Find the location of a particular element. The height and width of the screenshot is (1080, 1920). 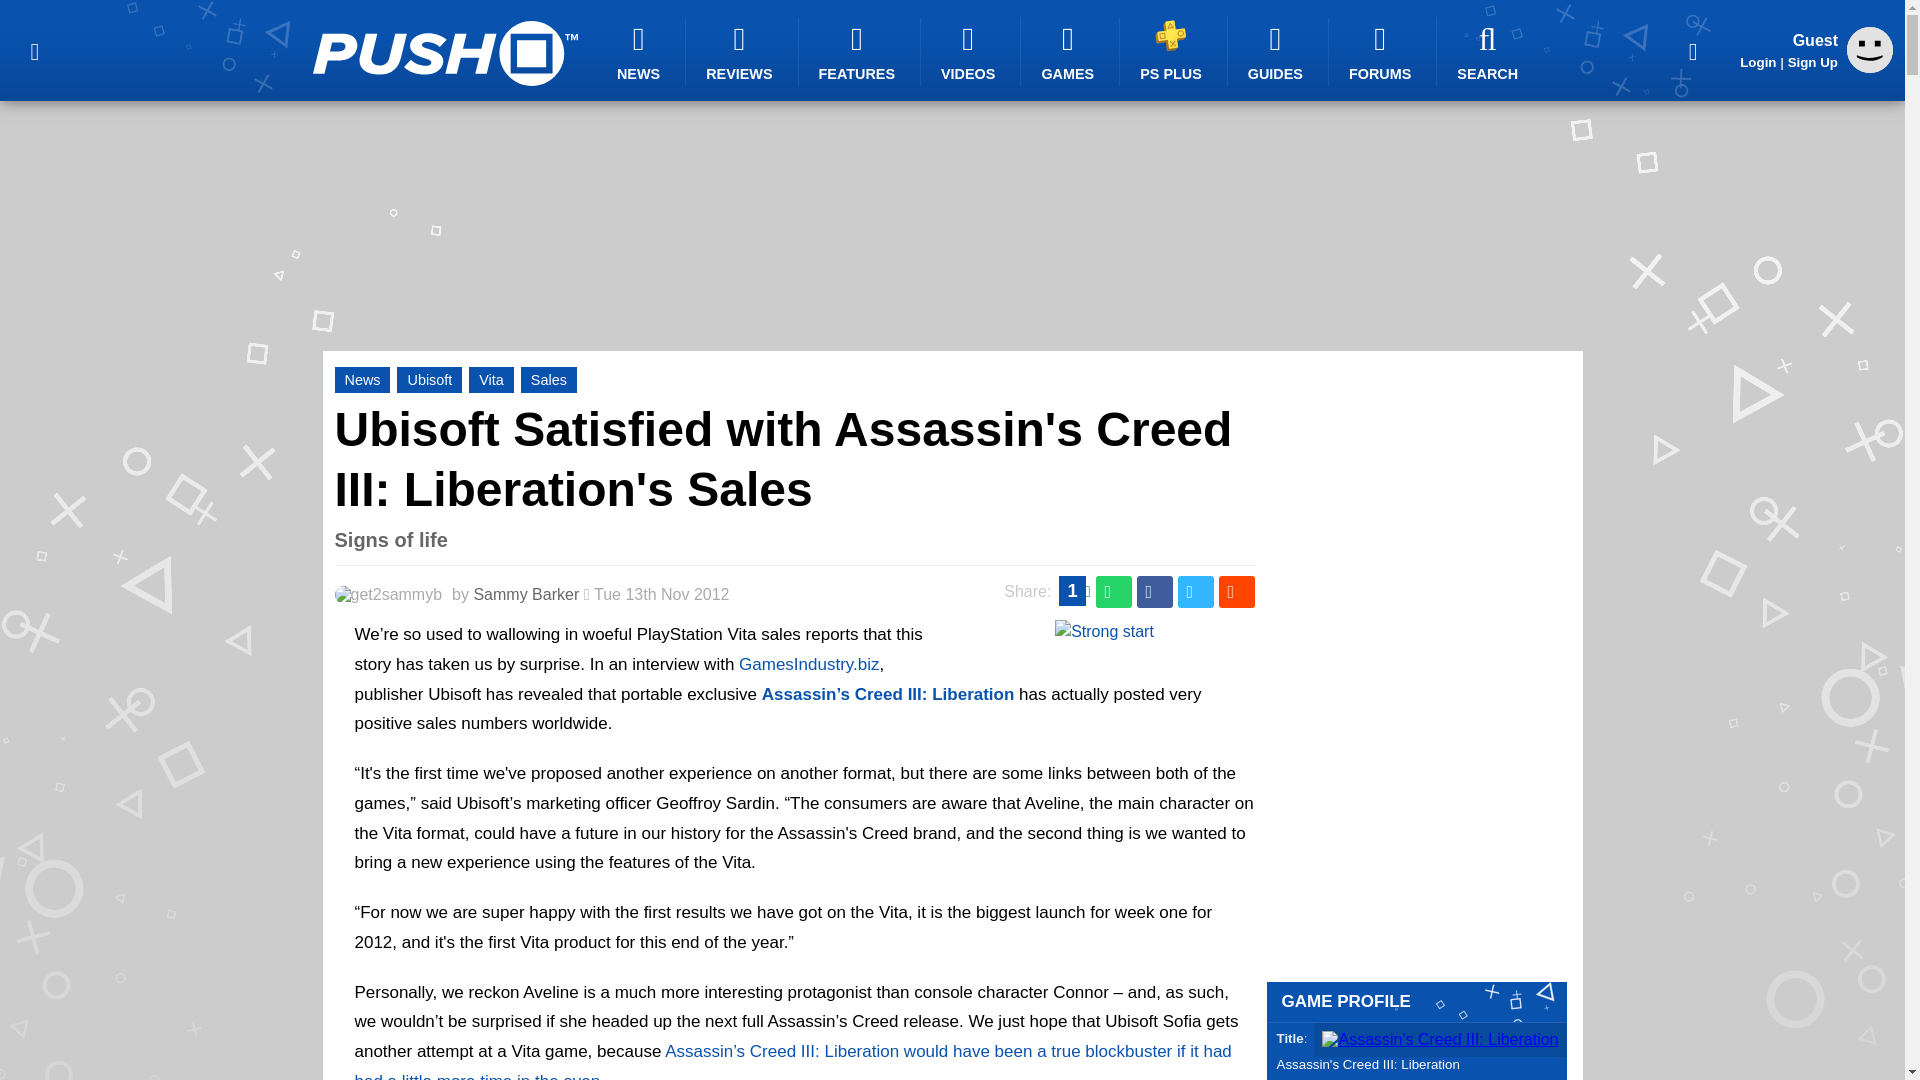

GAMES is located at coordinates (1070, 52).